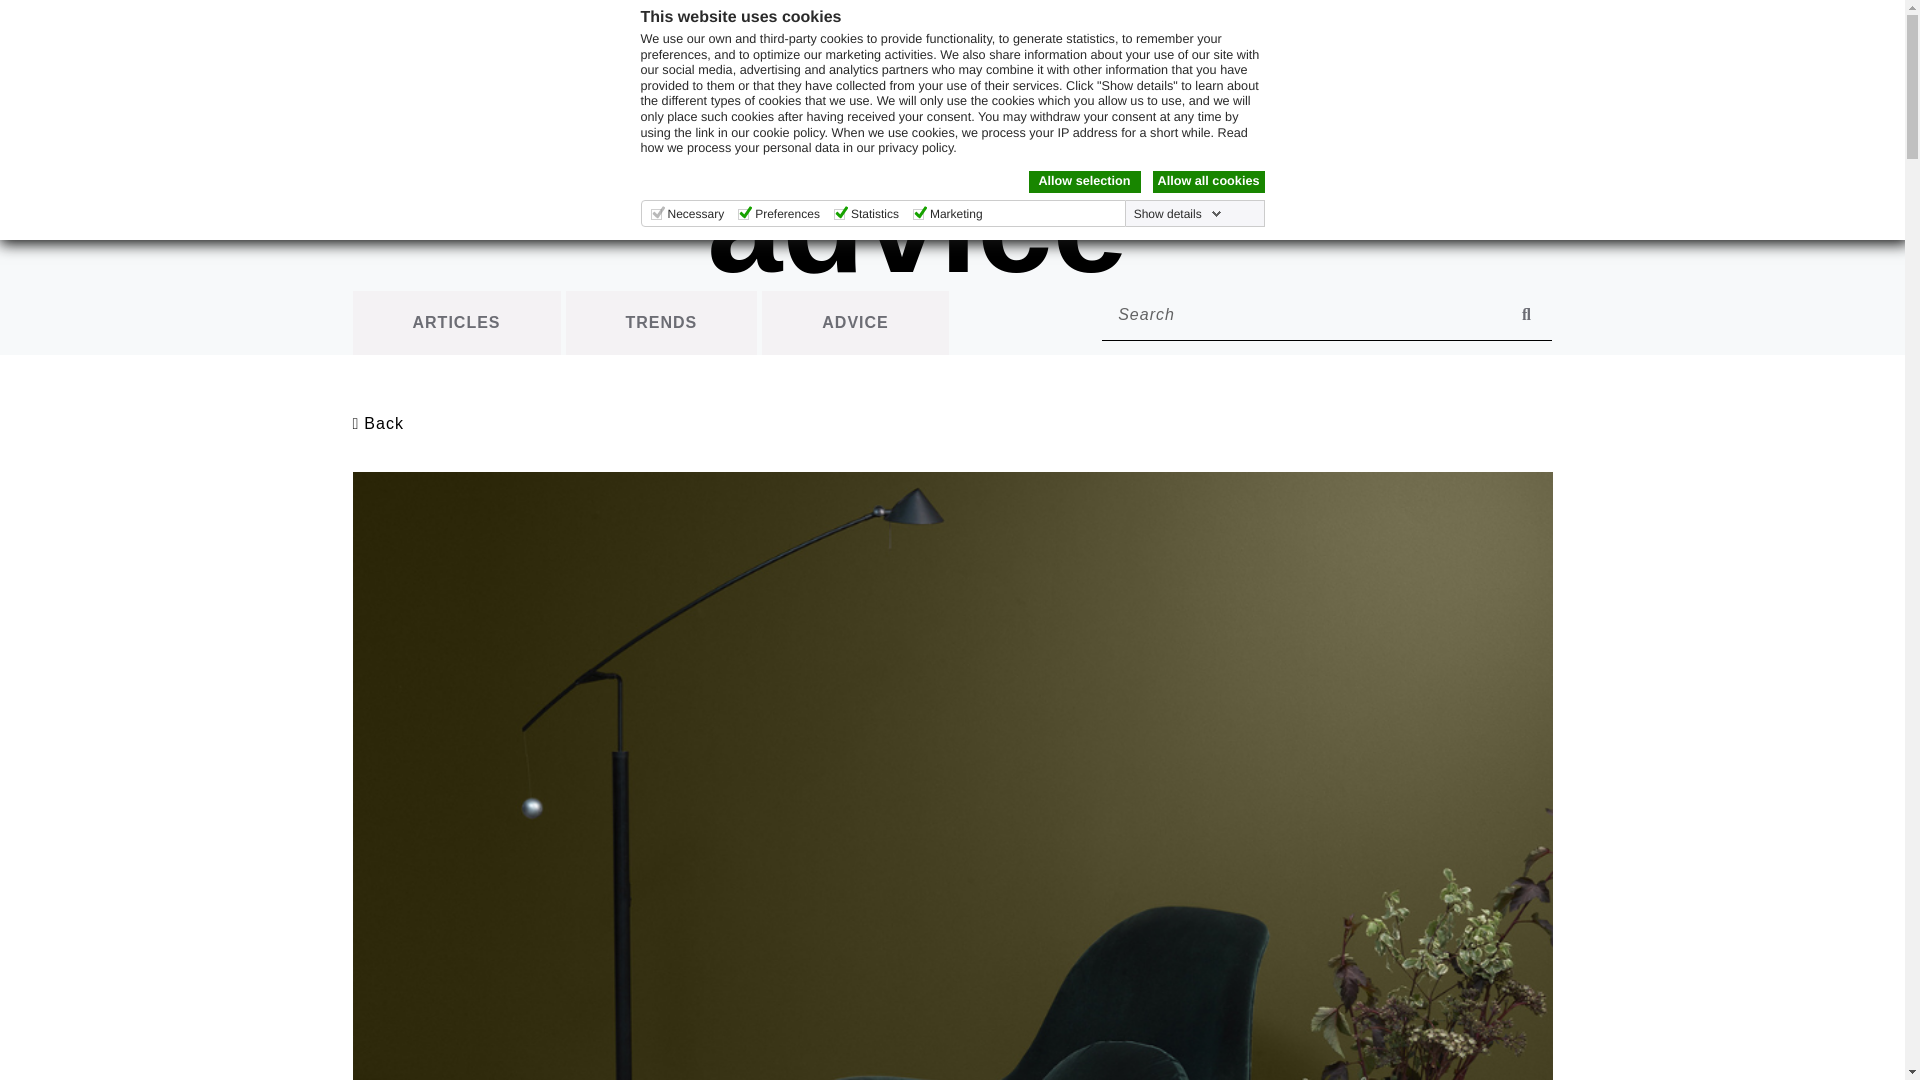  Describe the element at coordinates (1208, 182) in the screenshot. I see `Allow all cookies` at that location.